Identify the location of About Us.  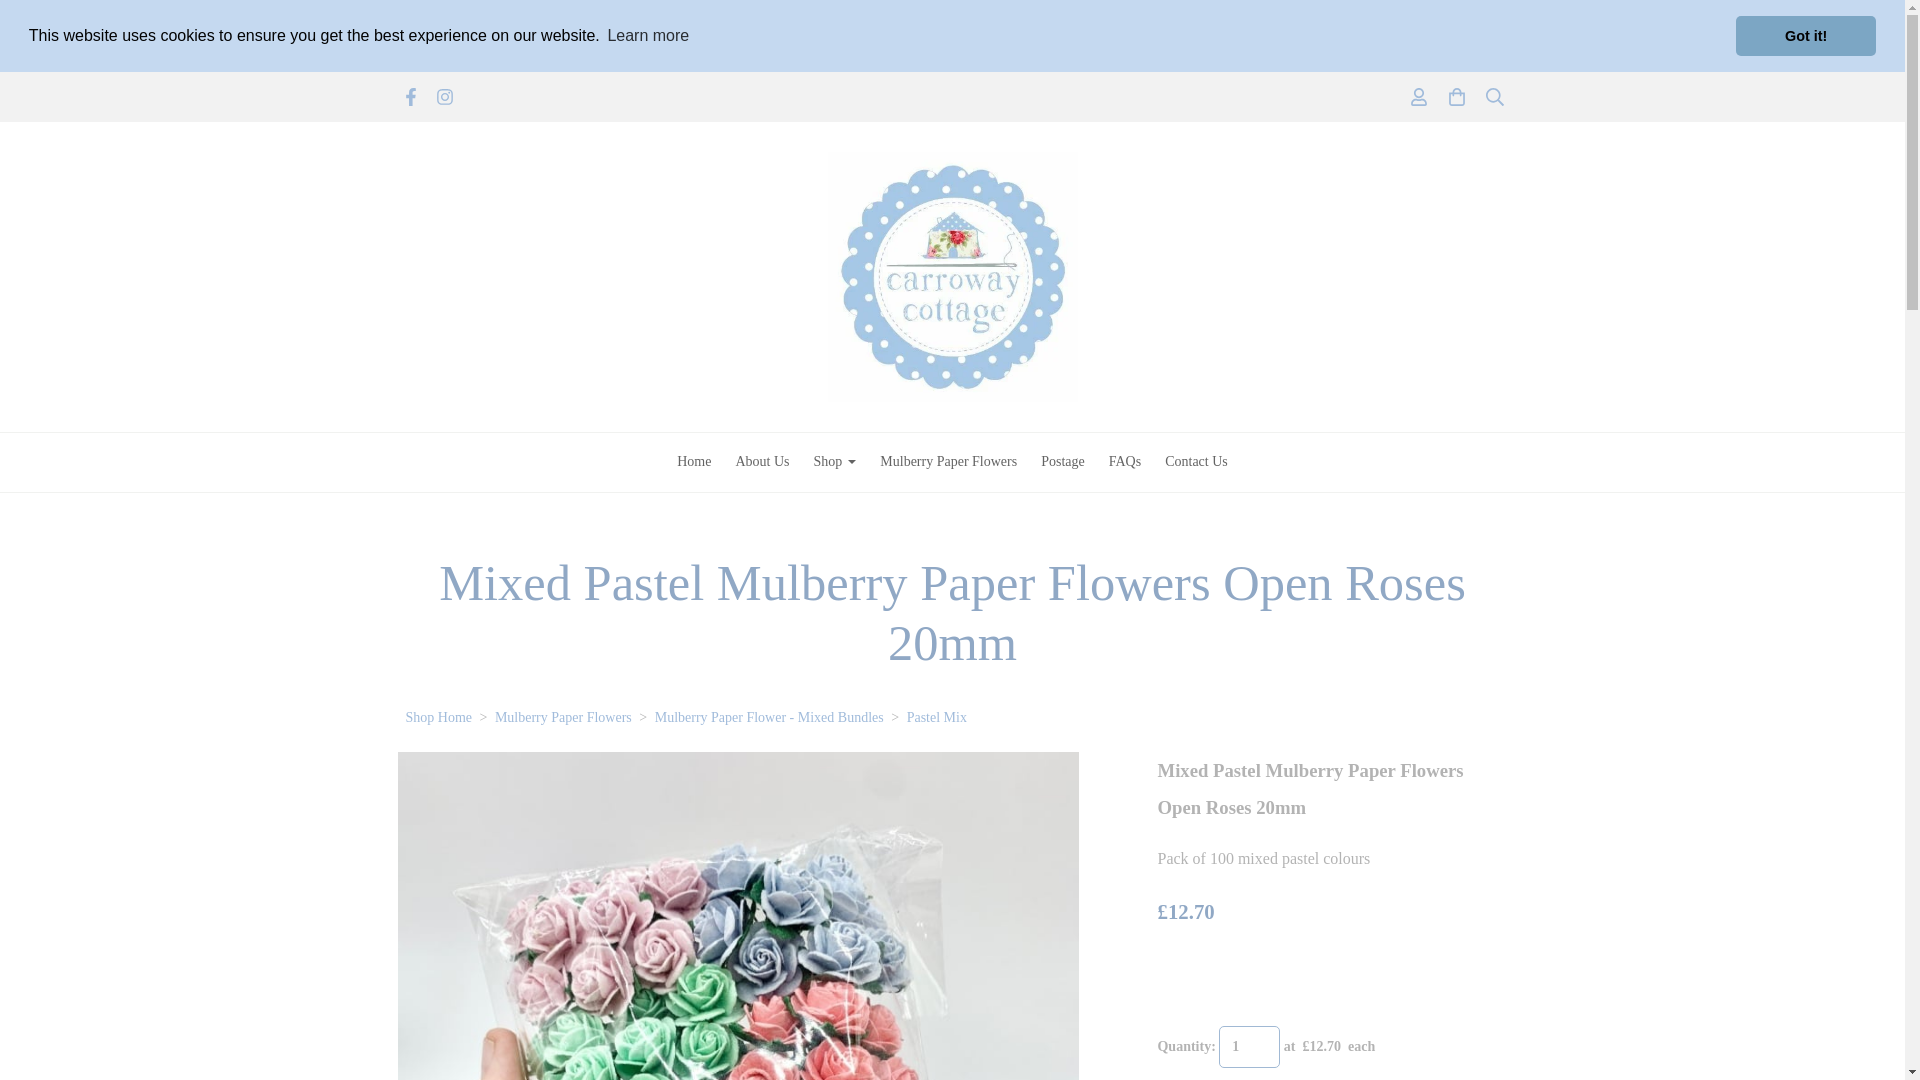
(762, 461).